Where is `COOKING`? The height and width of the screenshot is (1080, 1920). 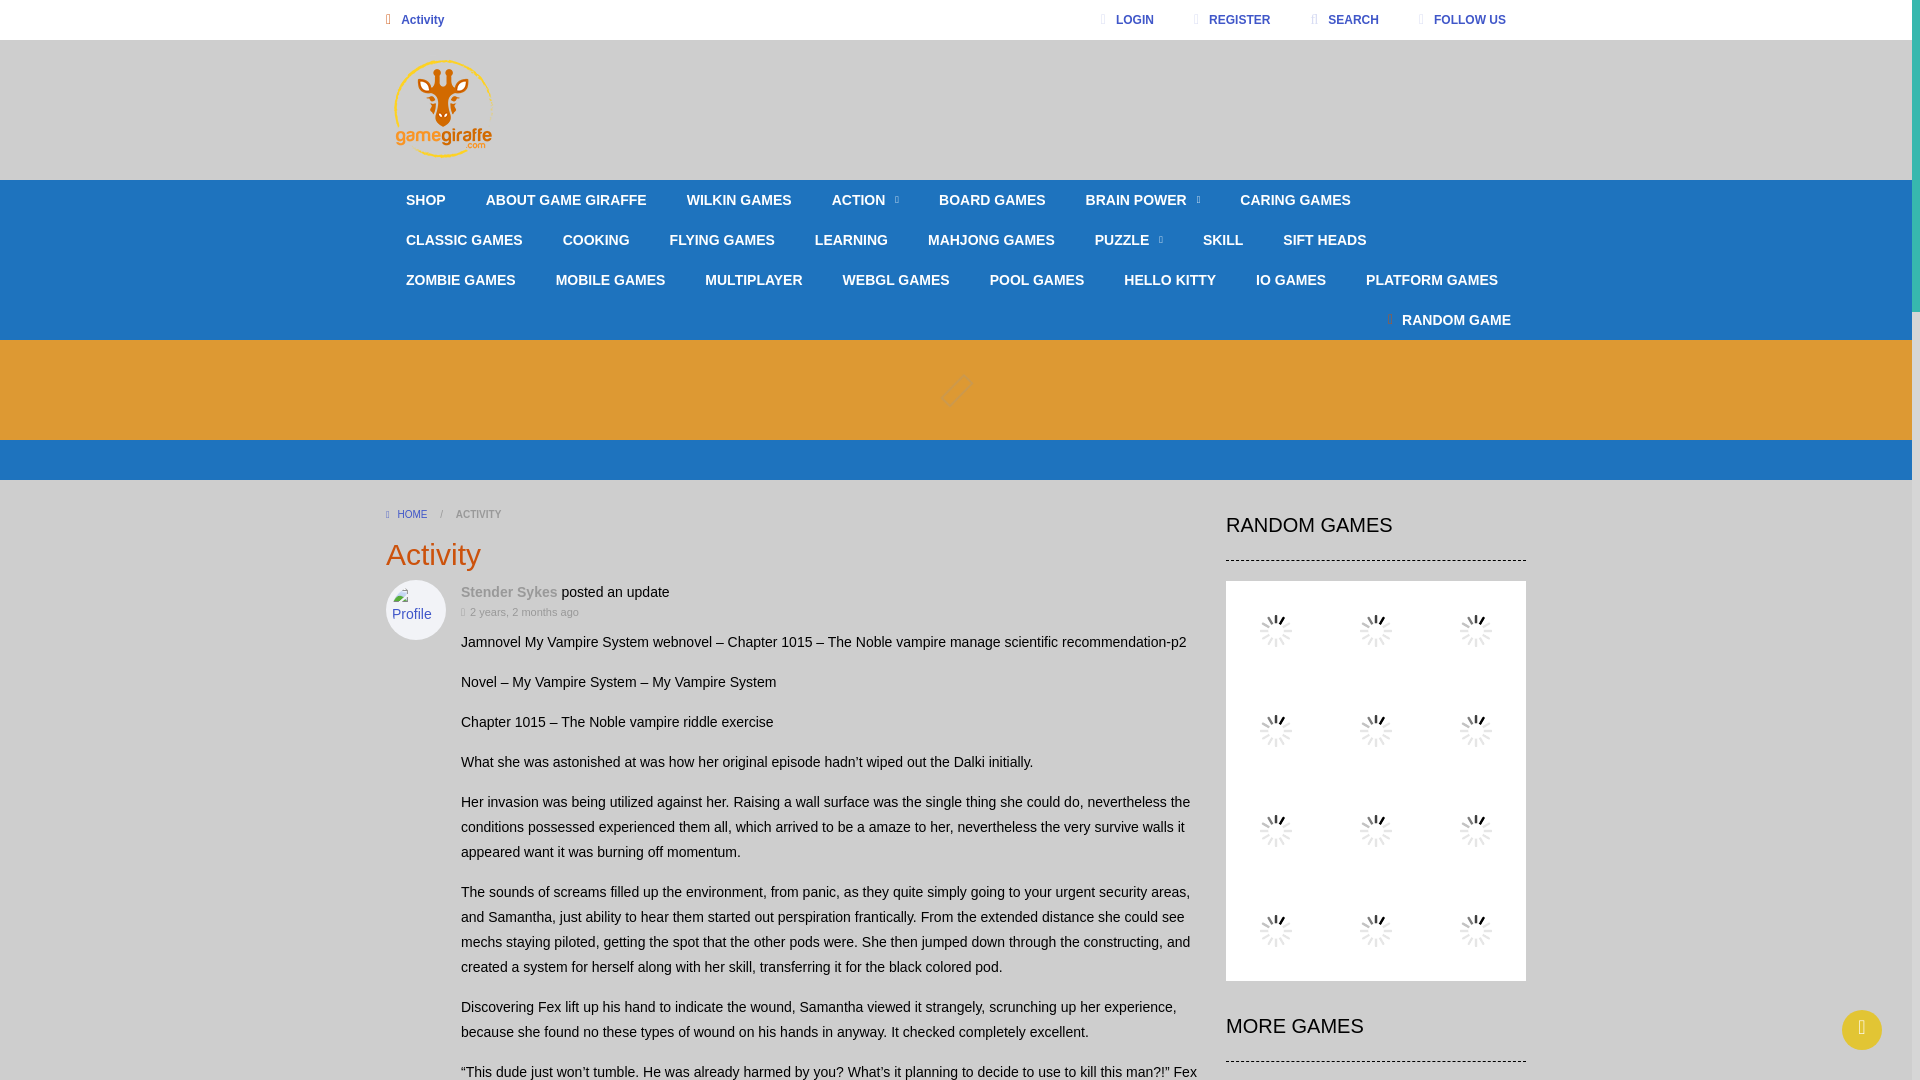 COOKING is located at coordinates (596, 240).